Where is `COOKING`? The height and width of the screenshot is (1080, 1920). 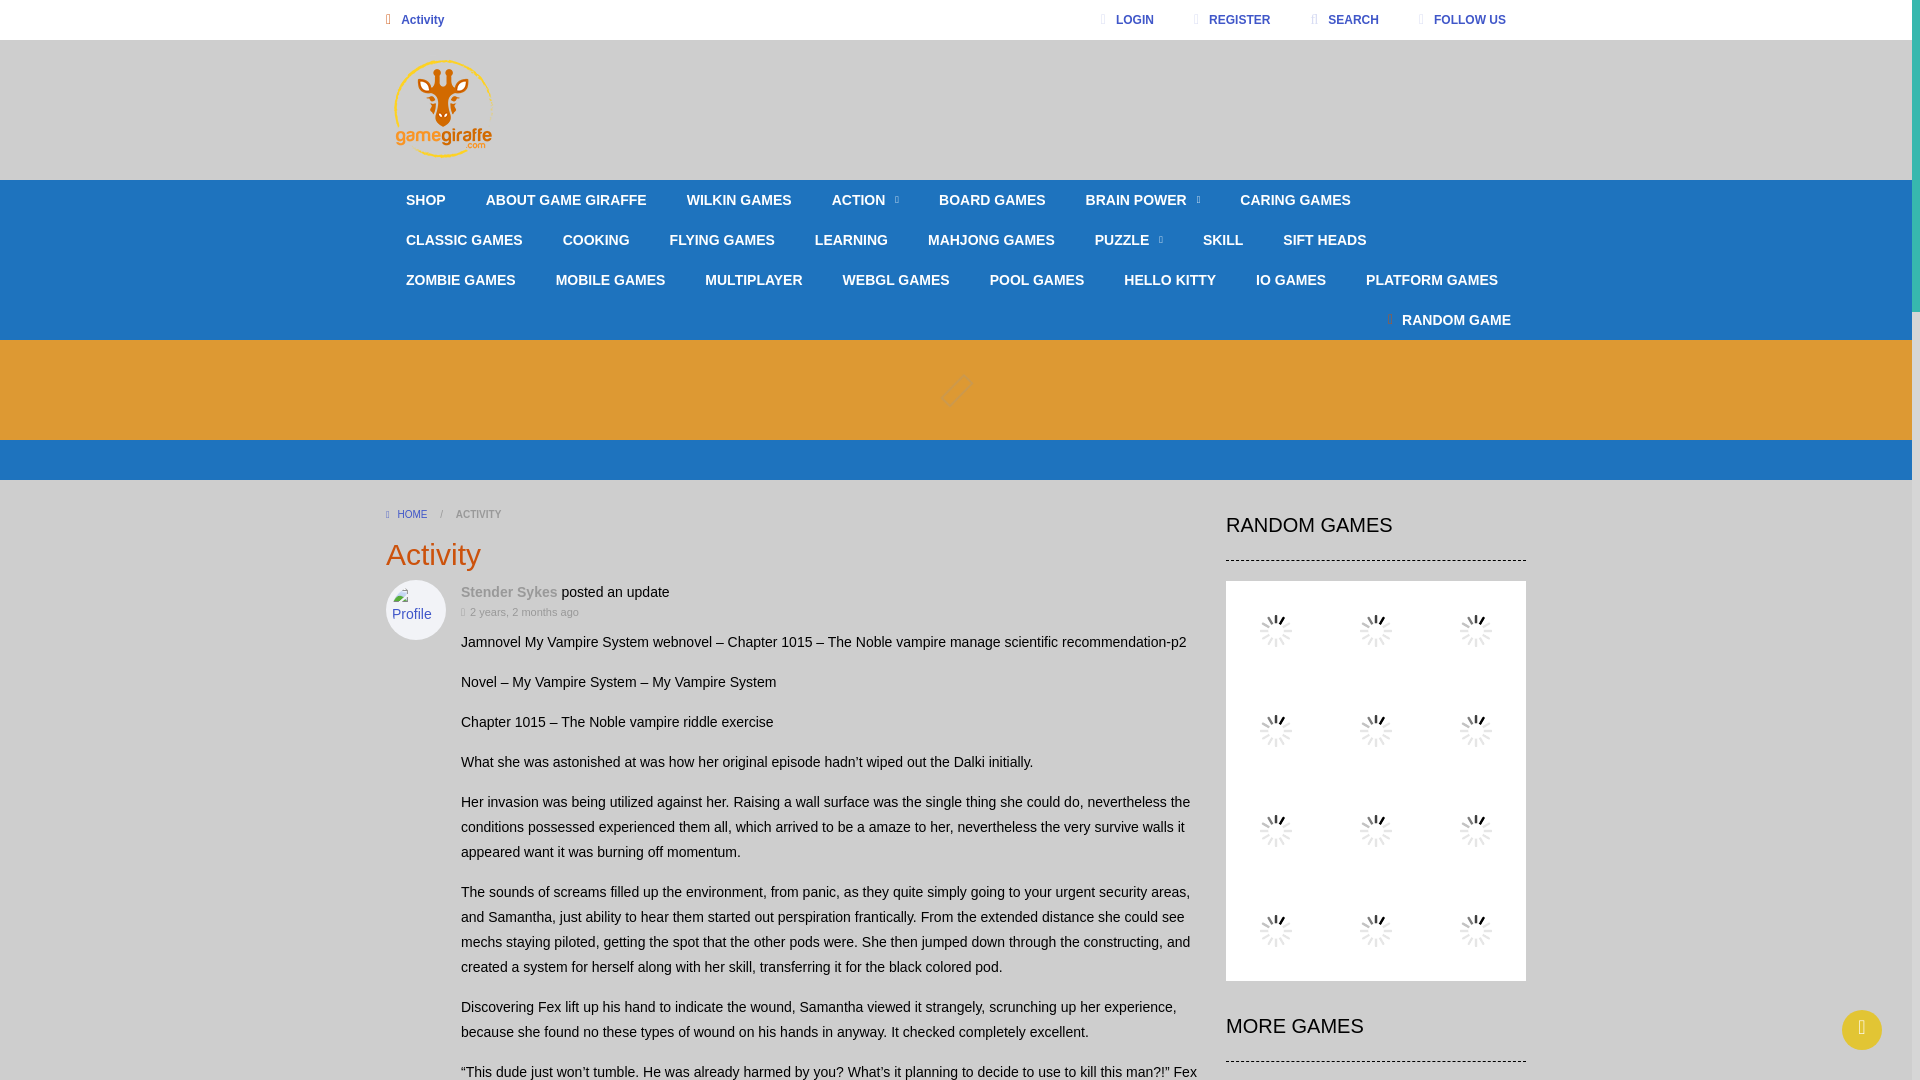 COOKING is located at coordinates (596, 240).